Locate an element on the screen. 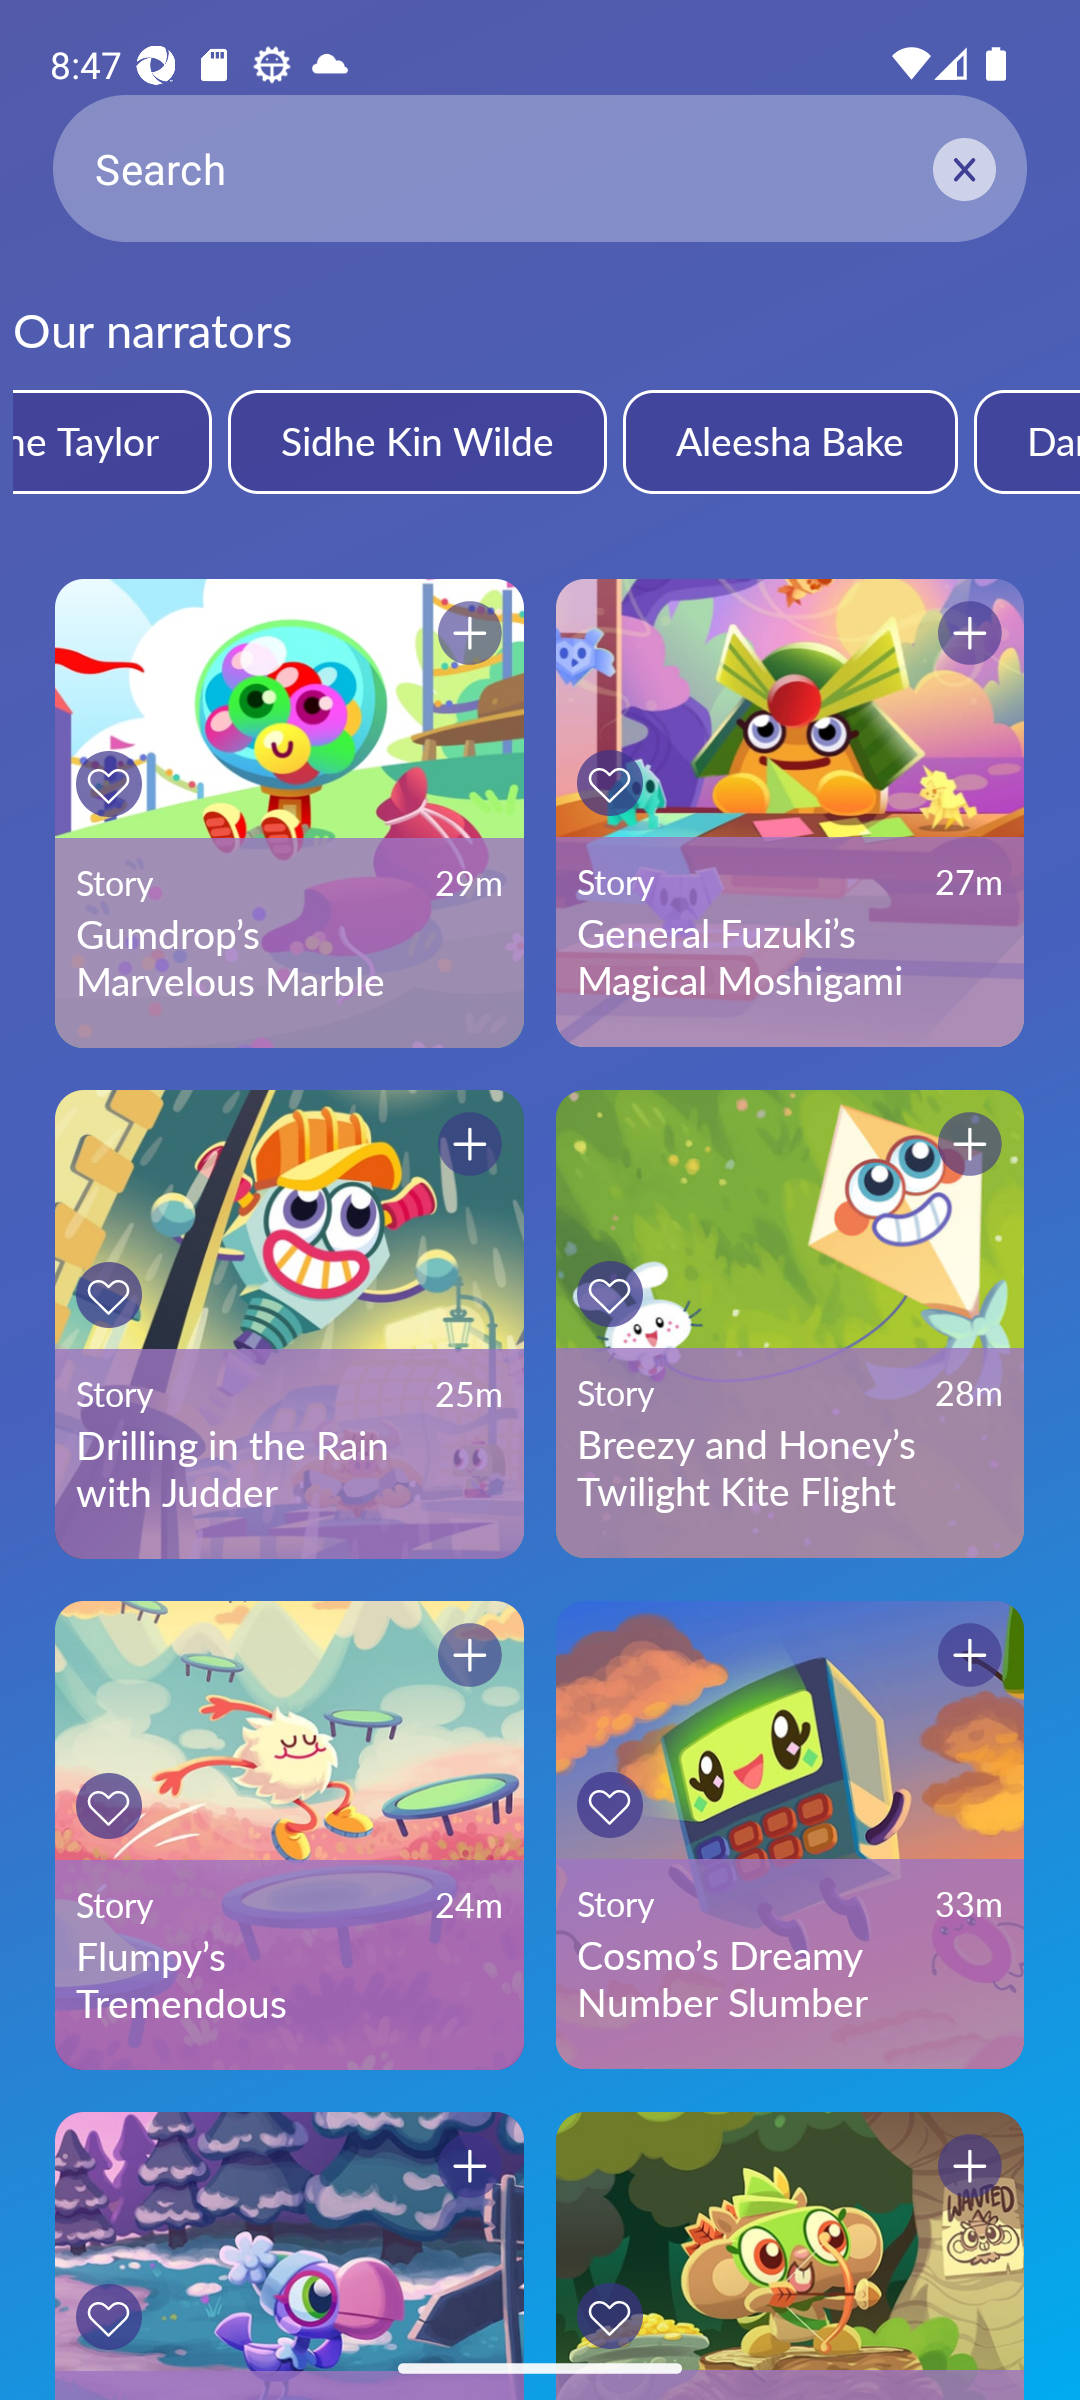 This screenshot has height=2400, width=1080. Button is located at coordinates (108, 1806).